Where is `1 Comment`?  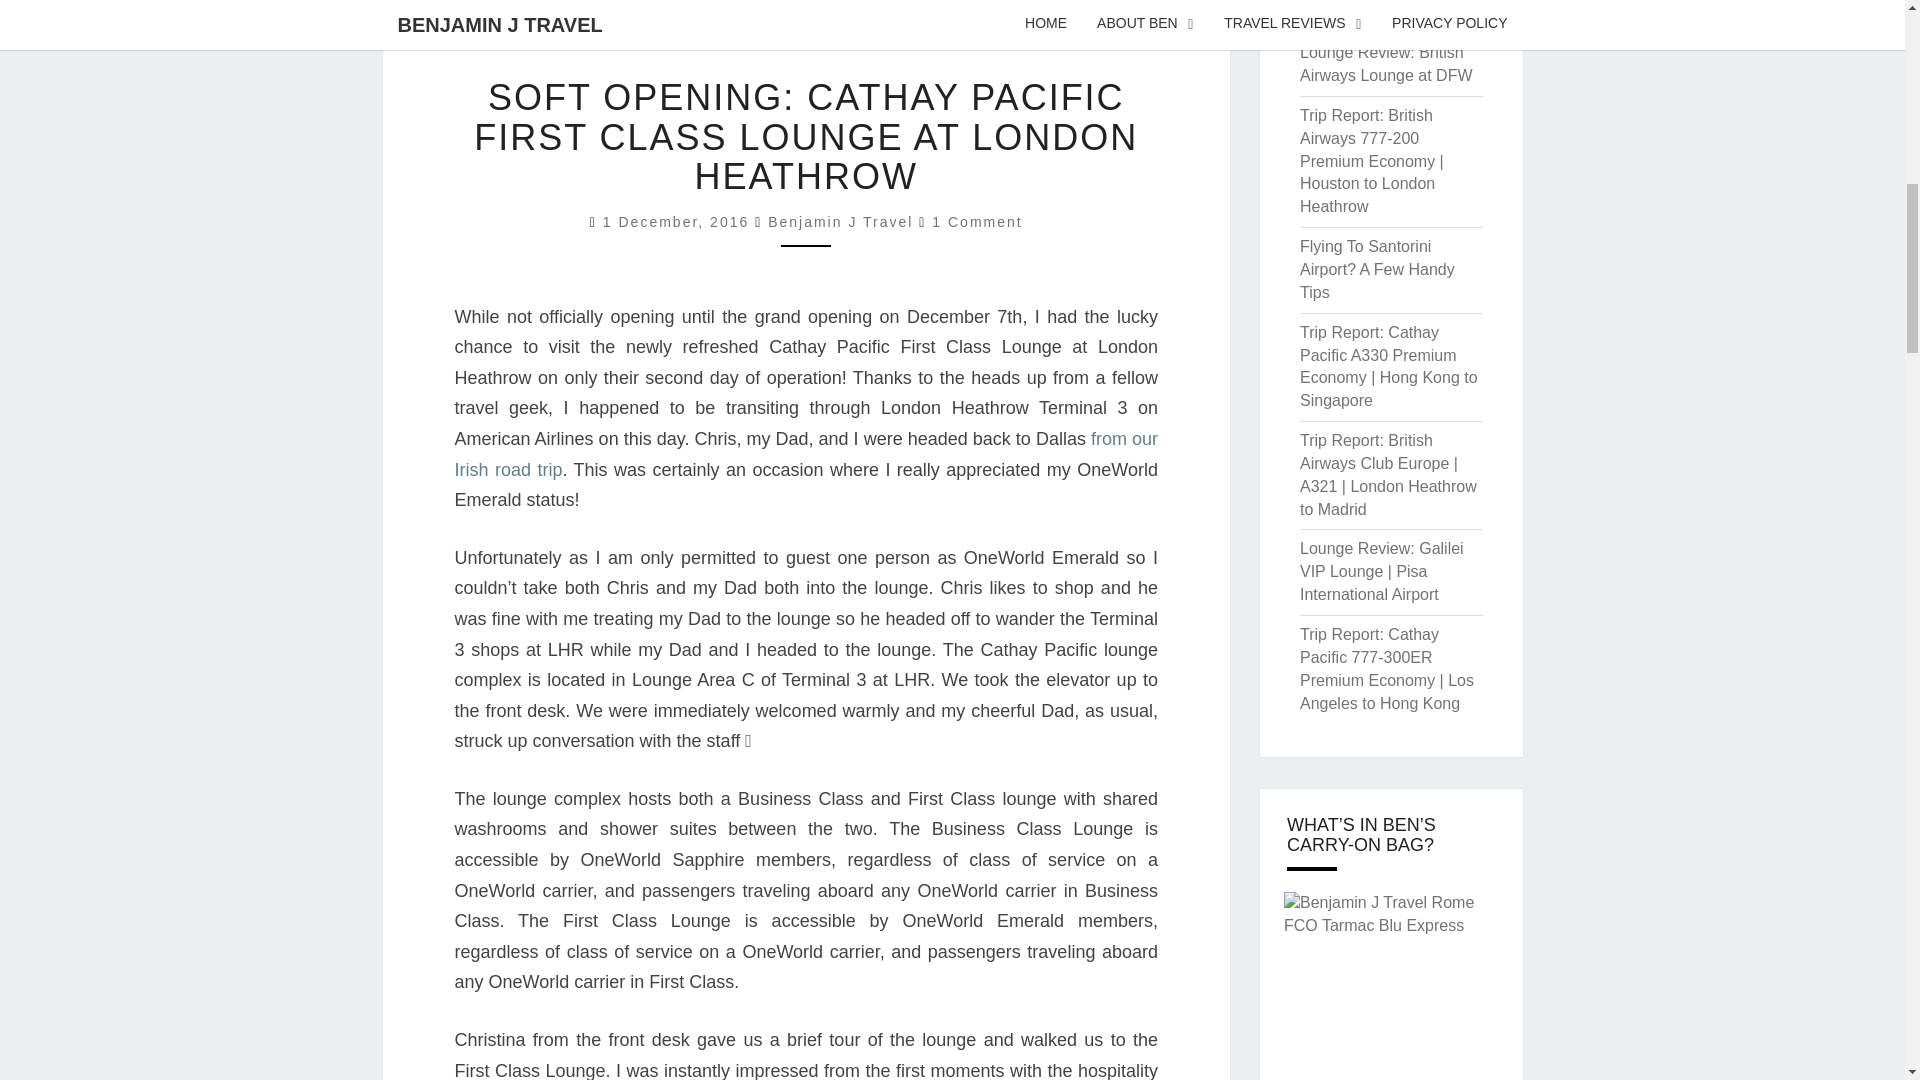
1 Comment is located at coordinates (976, 222).